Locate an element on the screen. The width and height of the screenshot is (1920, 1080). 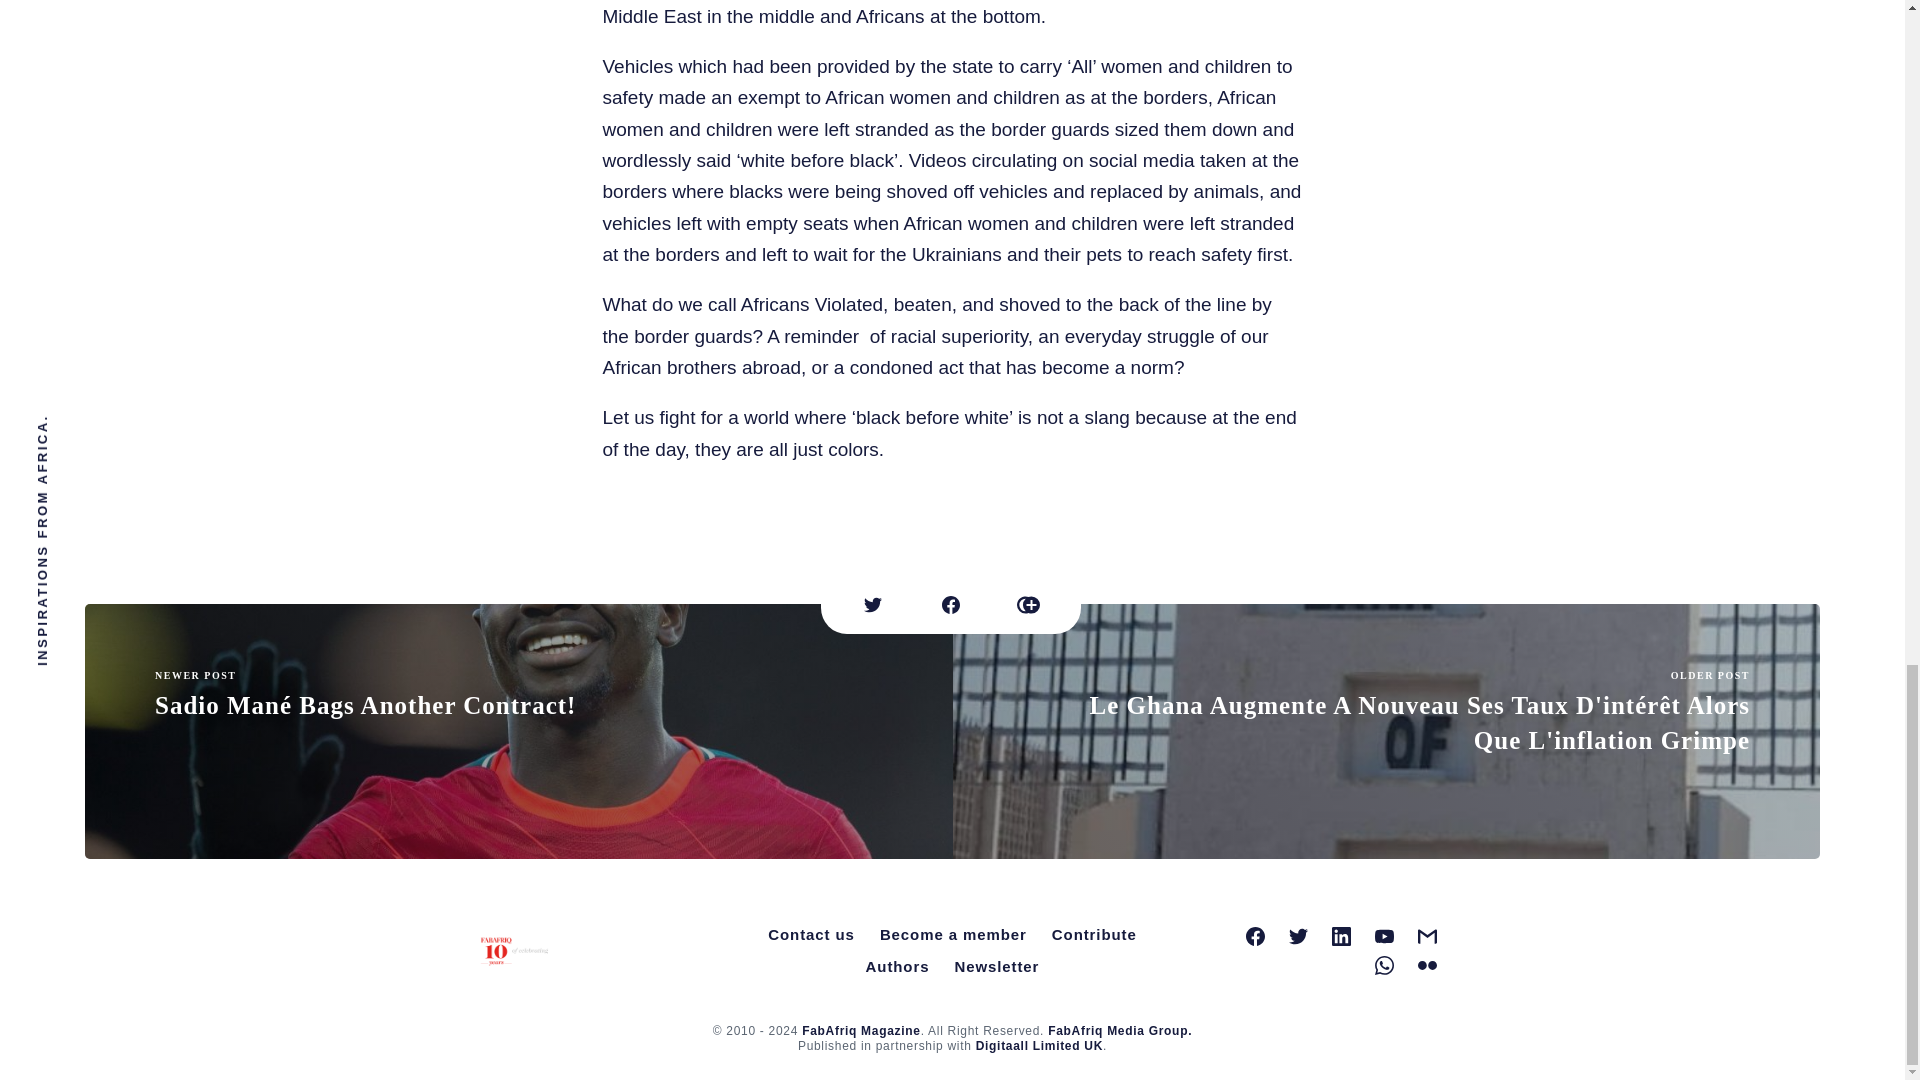
Contact us is located at coordinates (812, 935).